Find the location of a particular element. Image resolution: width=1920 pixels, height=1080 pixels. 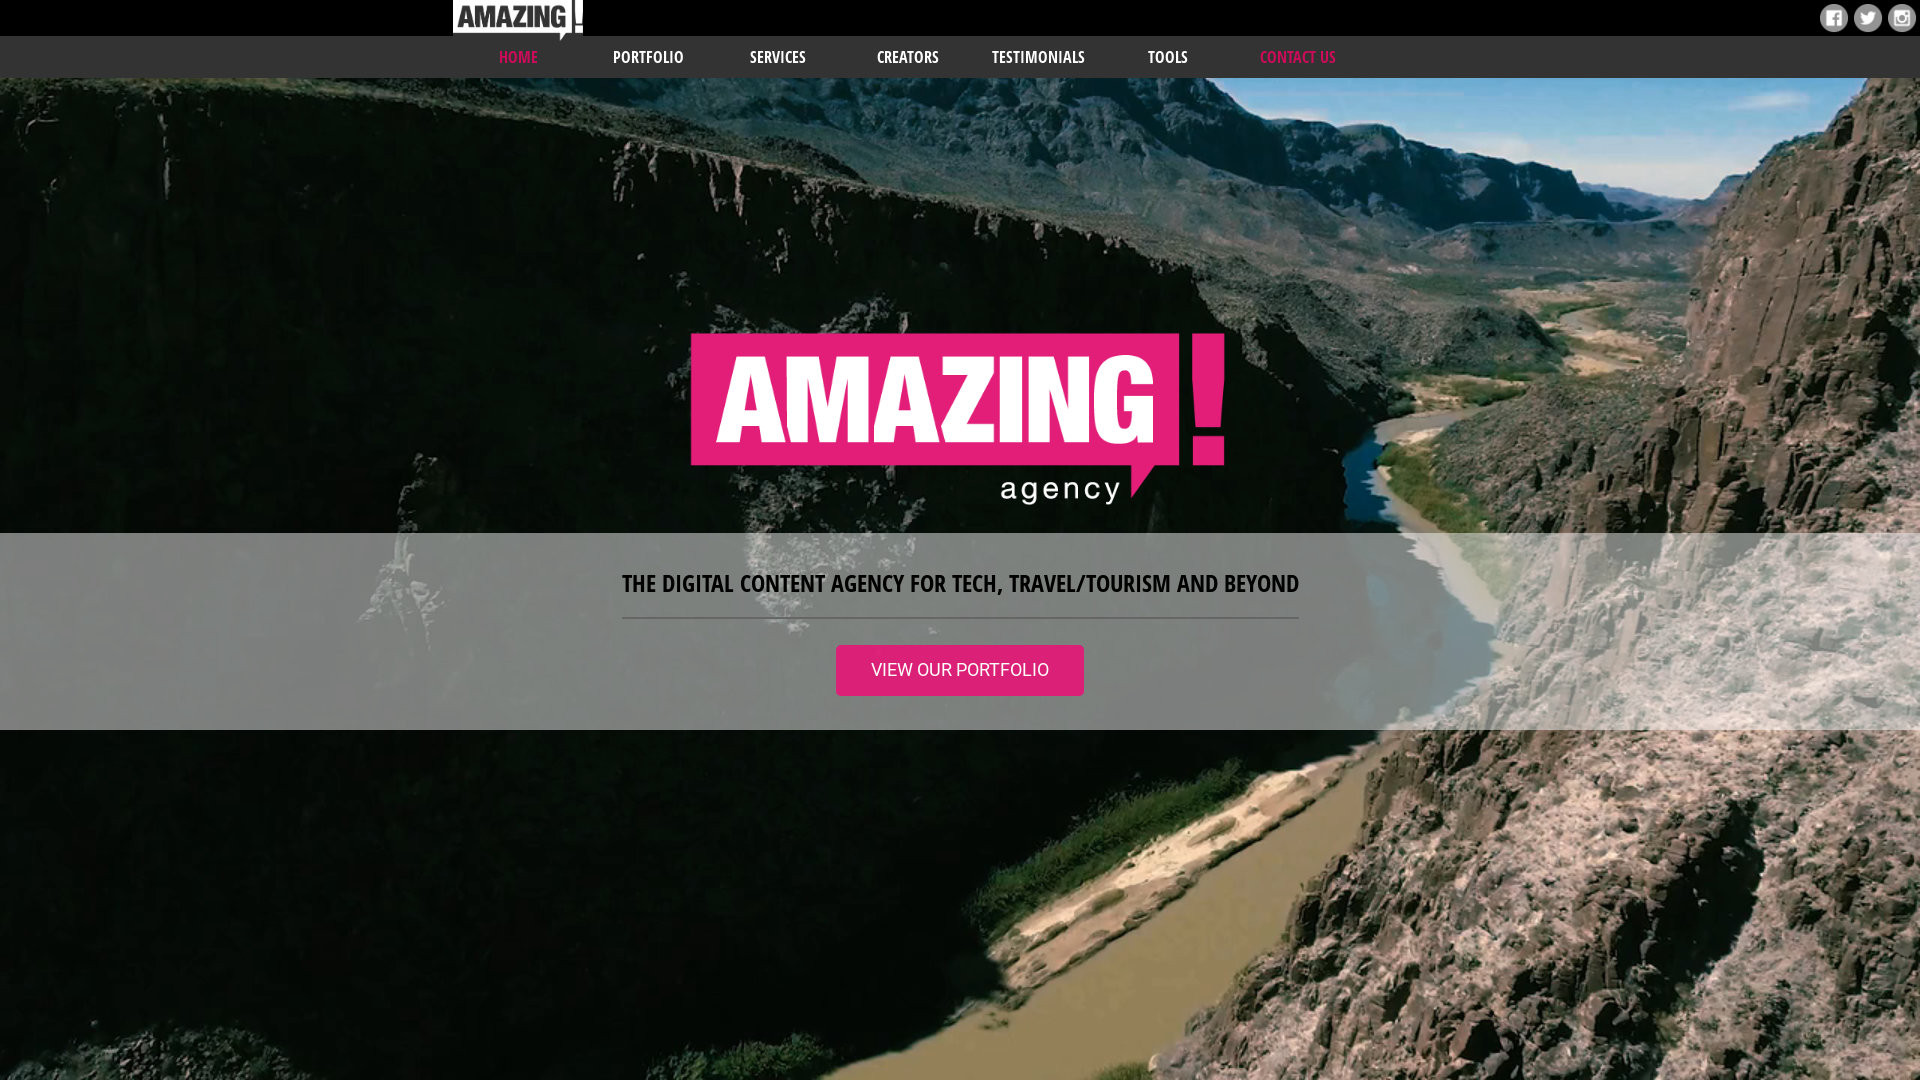

TESTIMONIALS is located at coordinates (1038, 56).